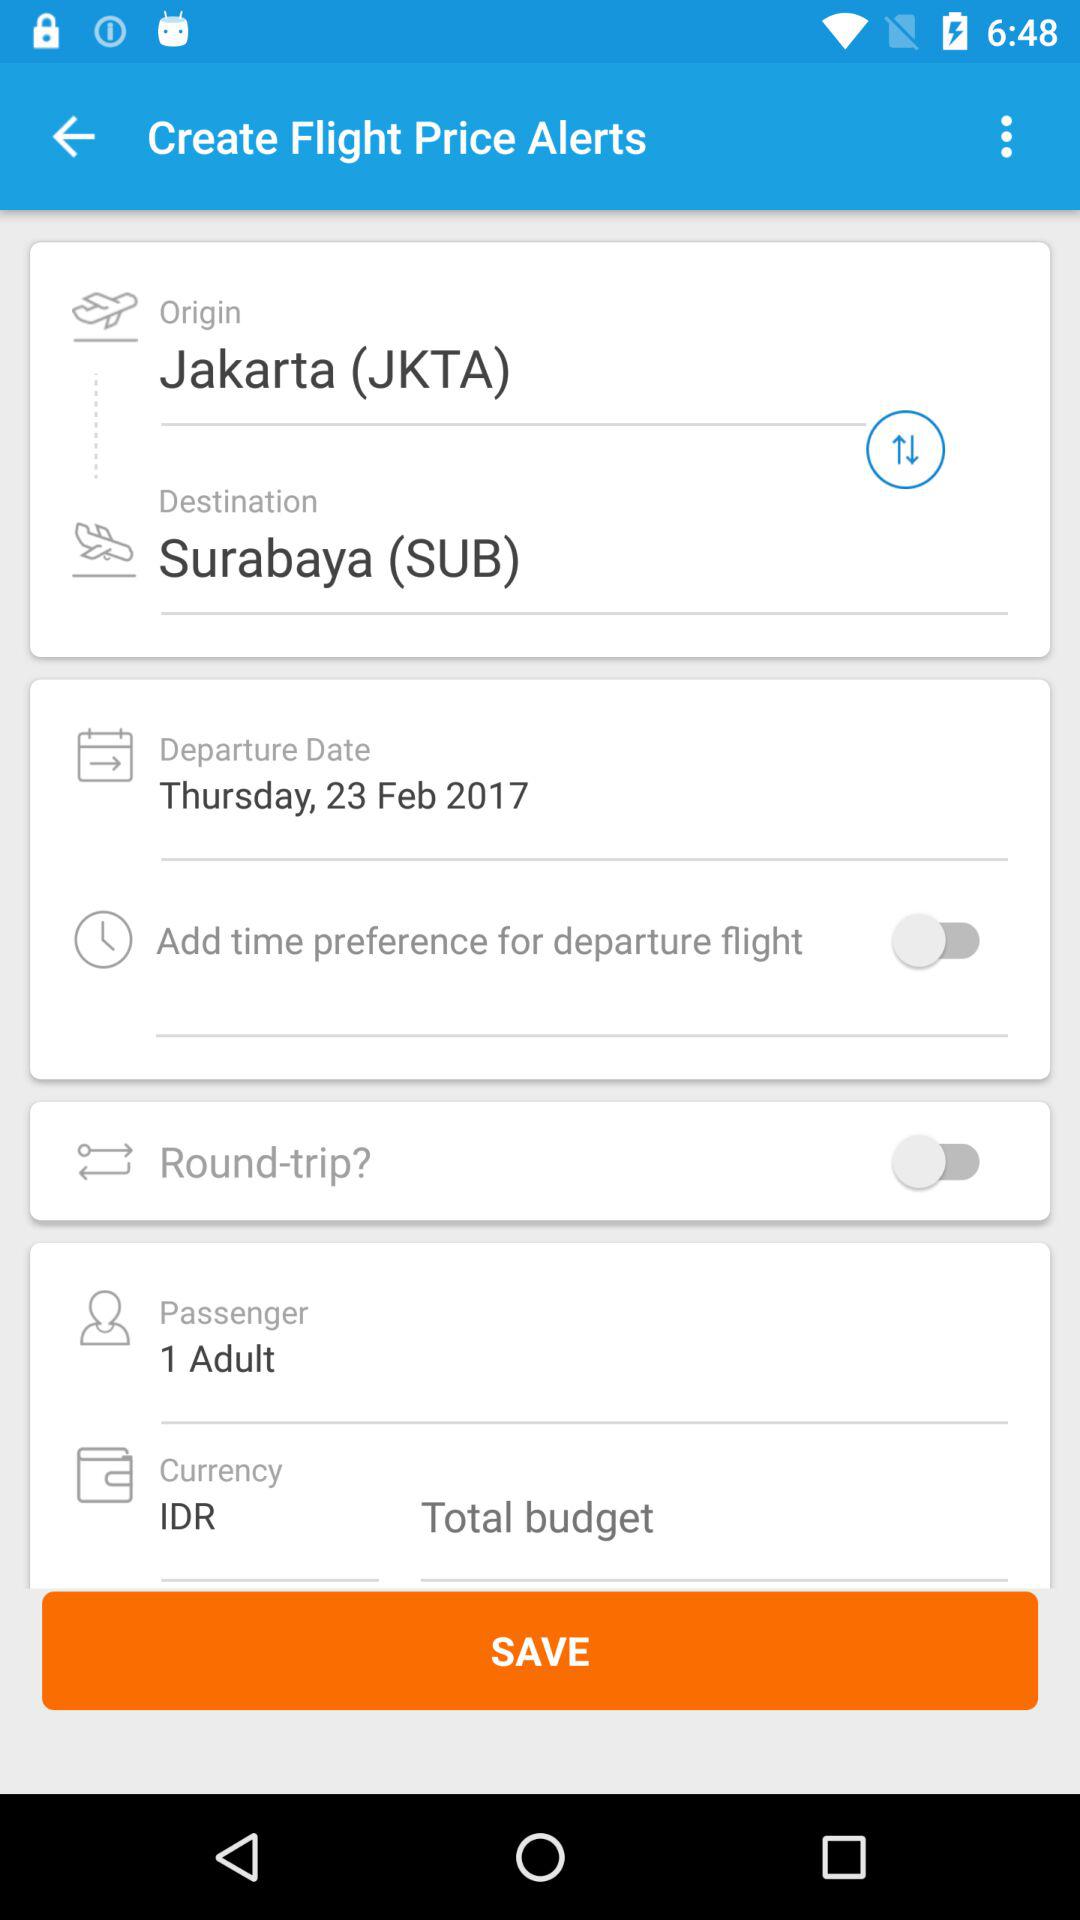 The height and width of the screenshot is (1920, 1080). What do you see at coordinates (540, 1650) in the screenshot?
I see `scroll to save icon` at bounding box center [540, 1650].